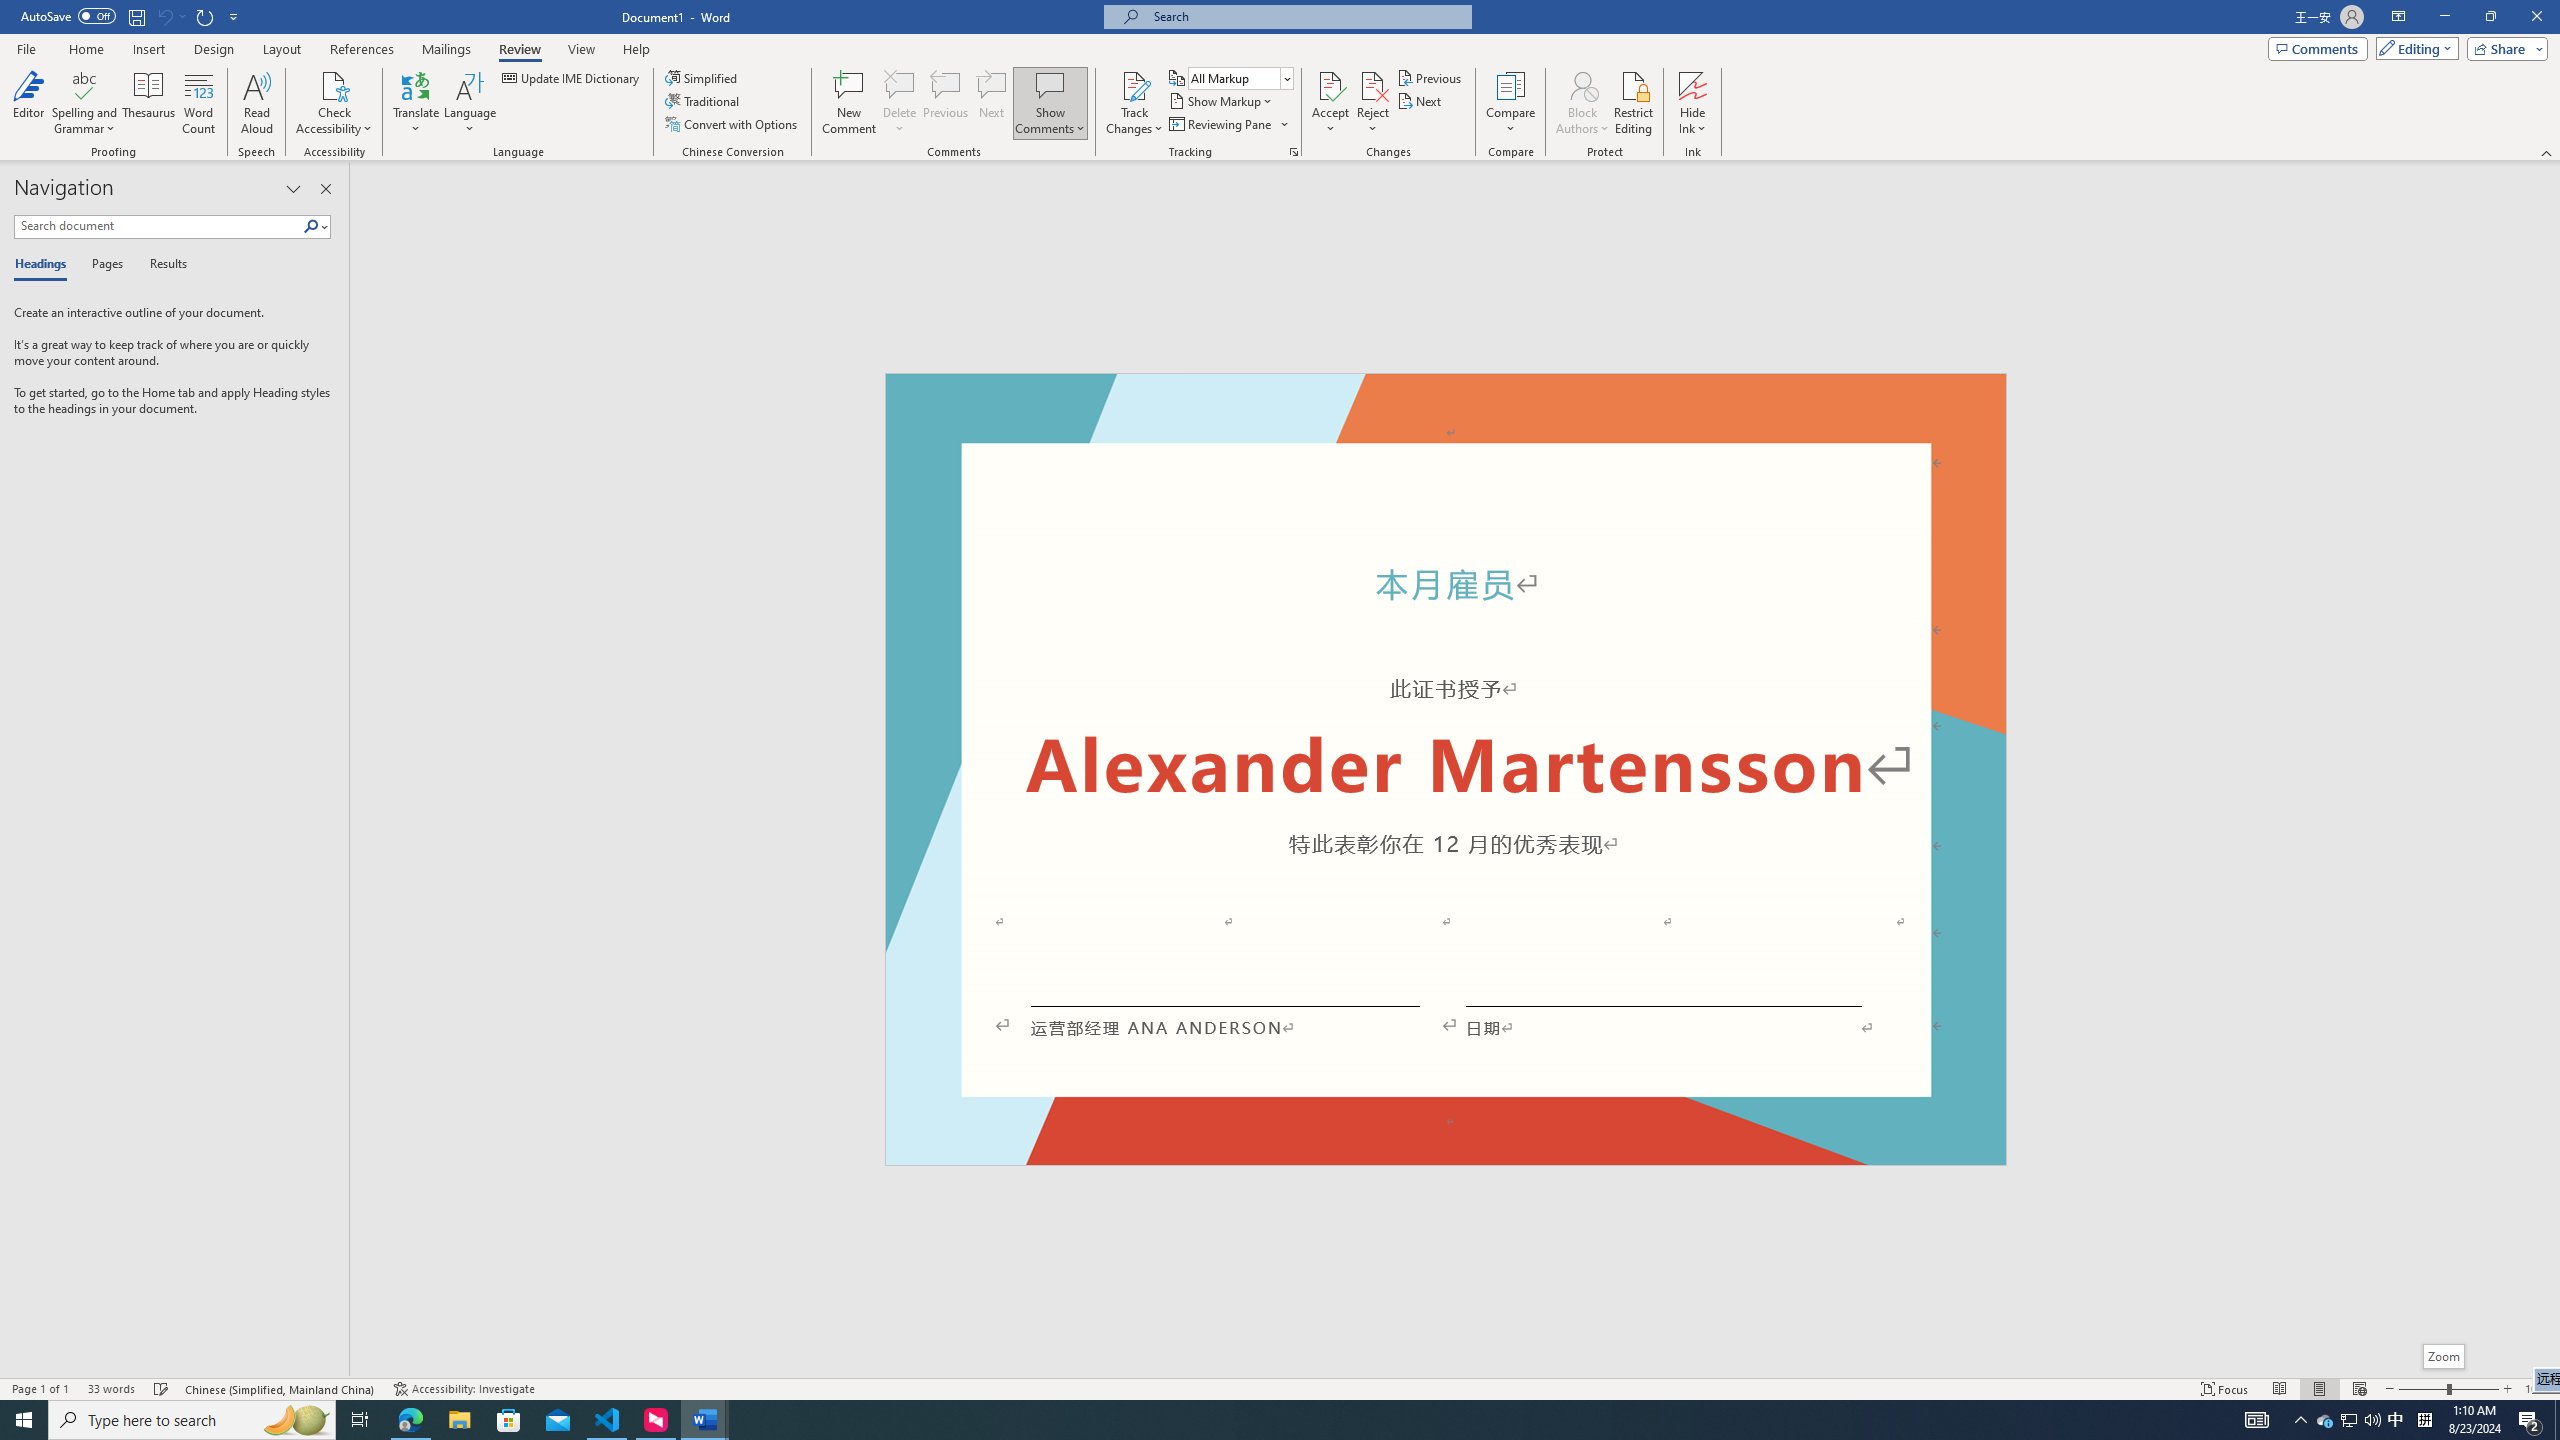 Image resolution: width=2560 pixels, height=1440 pixels. I want to click on Reject, so click(1373, 103).